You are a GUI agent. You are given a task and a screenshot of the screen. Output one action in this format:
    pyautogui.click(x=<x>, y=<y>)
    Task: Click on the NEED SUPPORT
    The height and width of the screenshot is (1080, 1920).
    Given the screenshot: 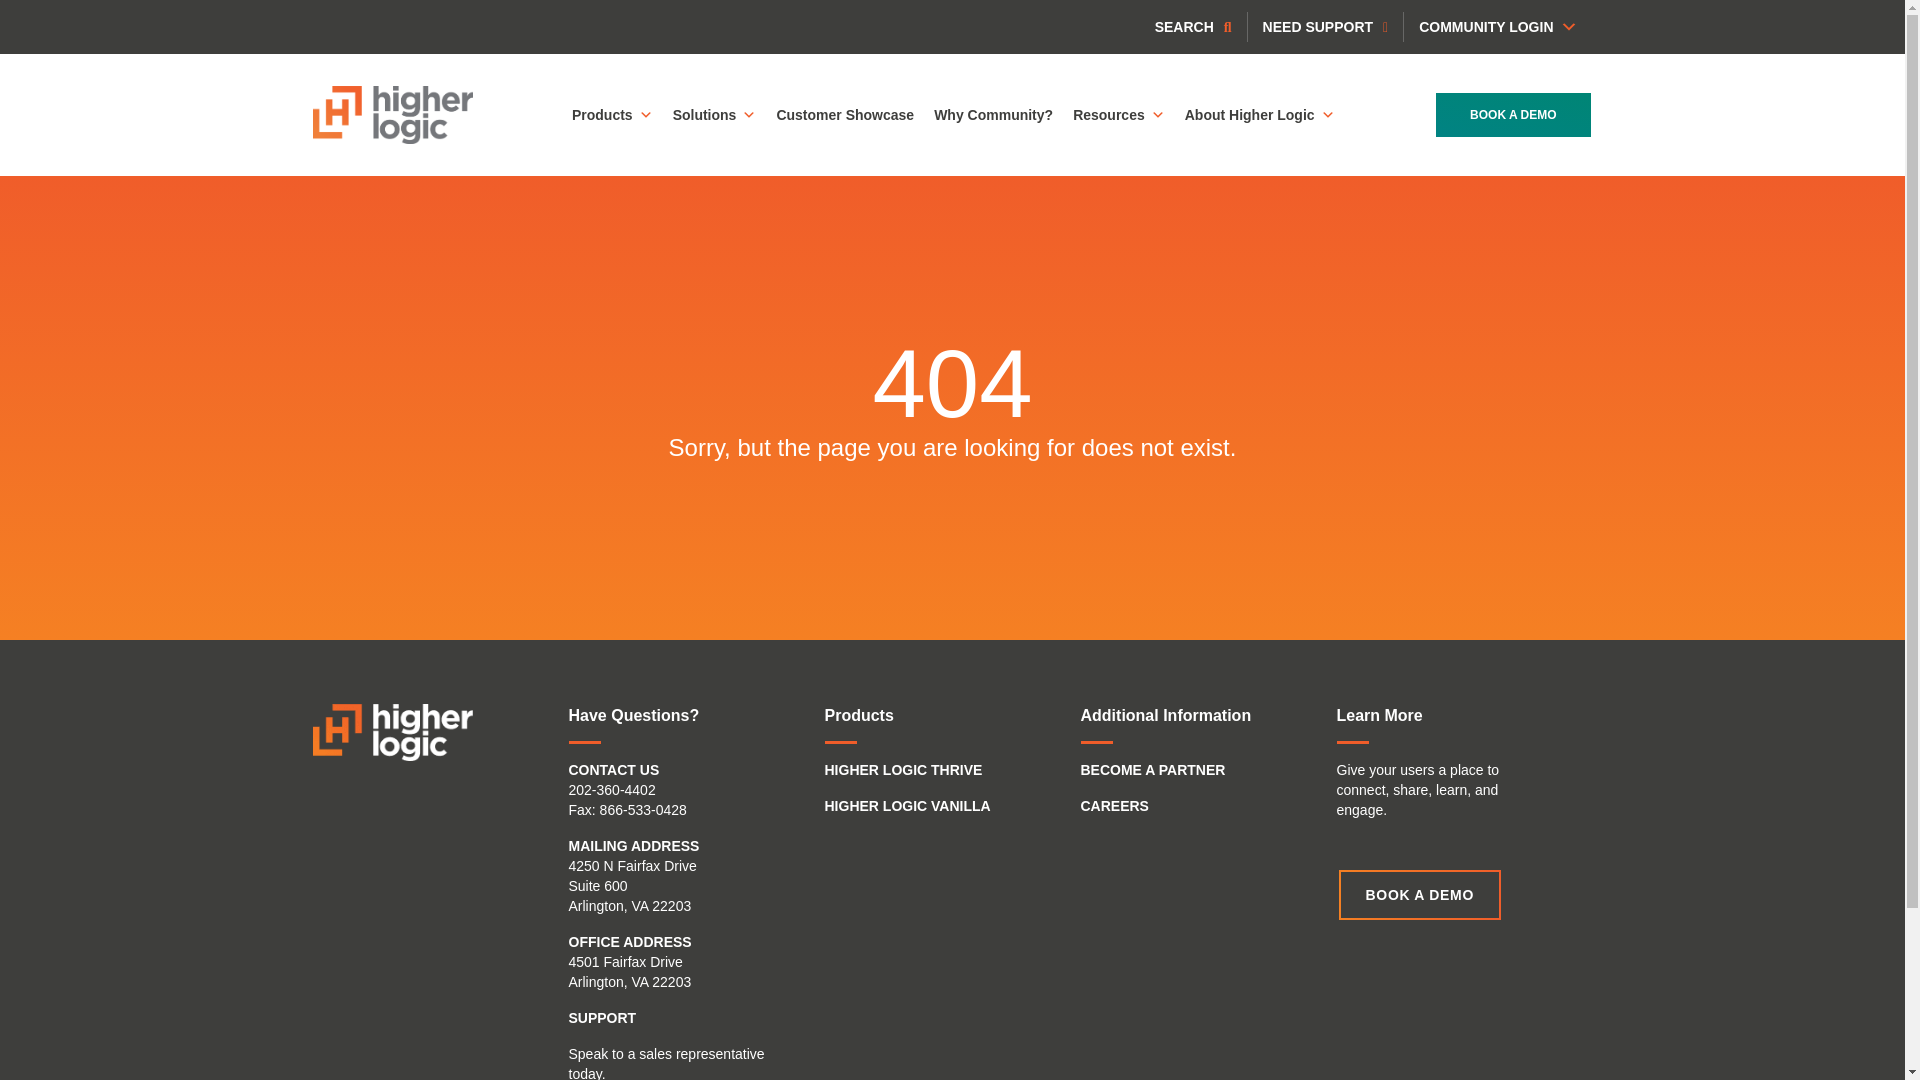 What is the action you would take?
    pyautogui.click(x=1326, y=26)
    